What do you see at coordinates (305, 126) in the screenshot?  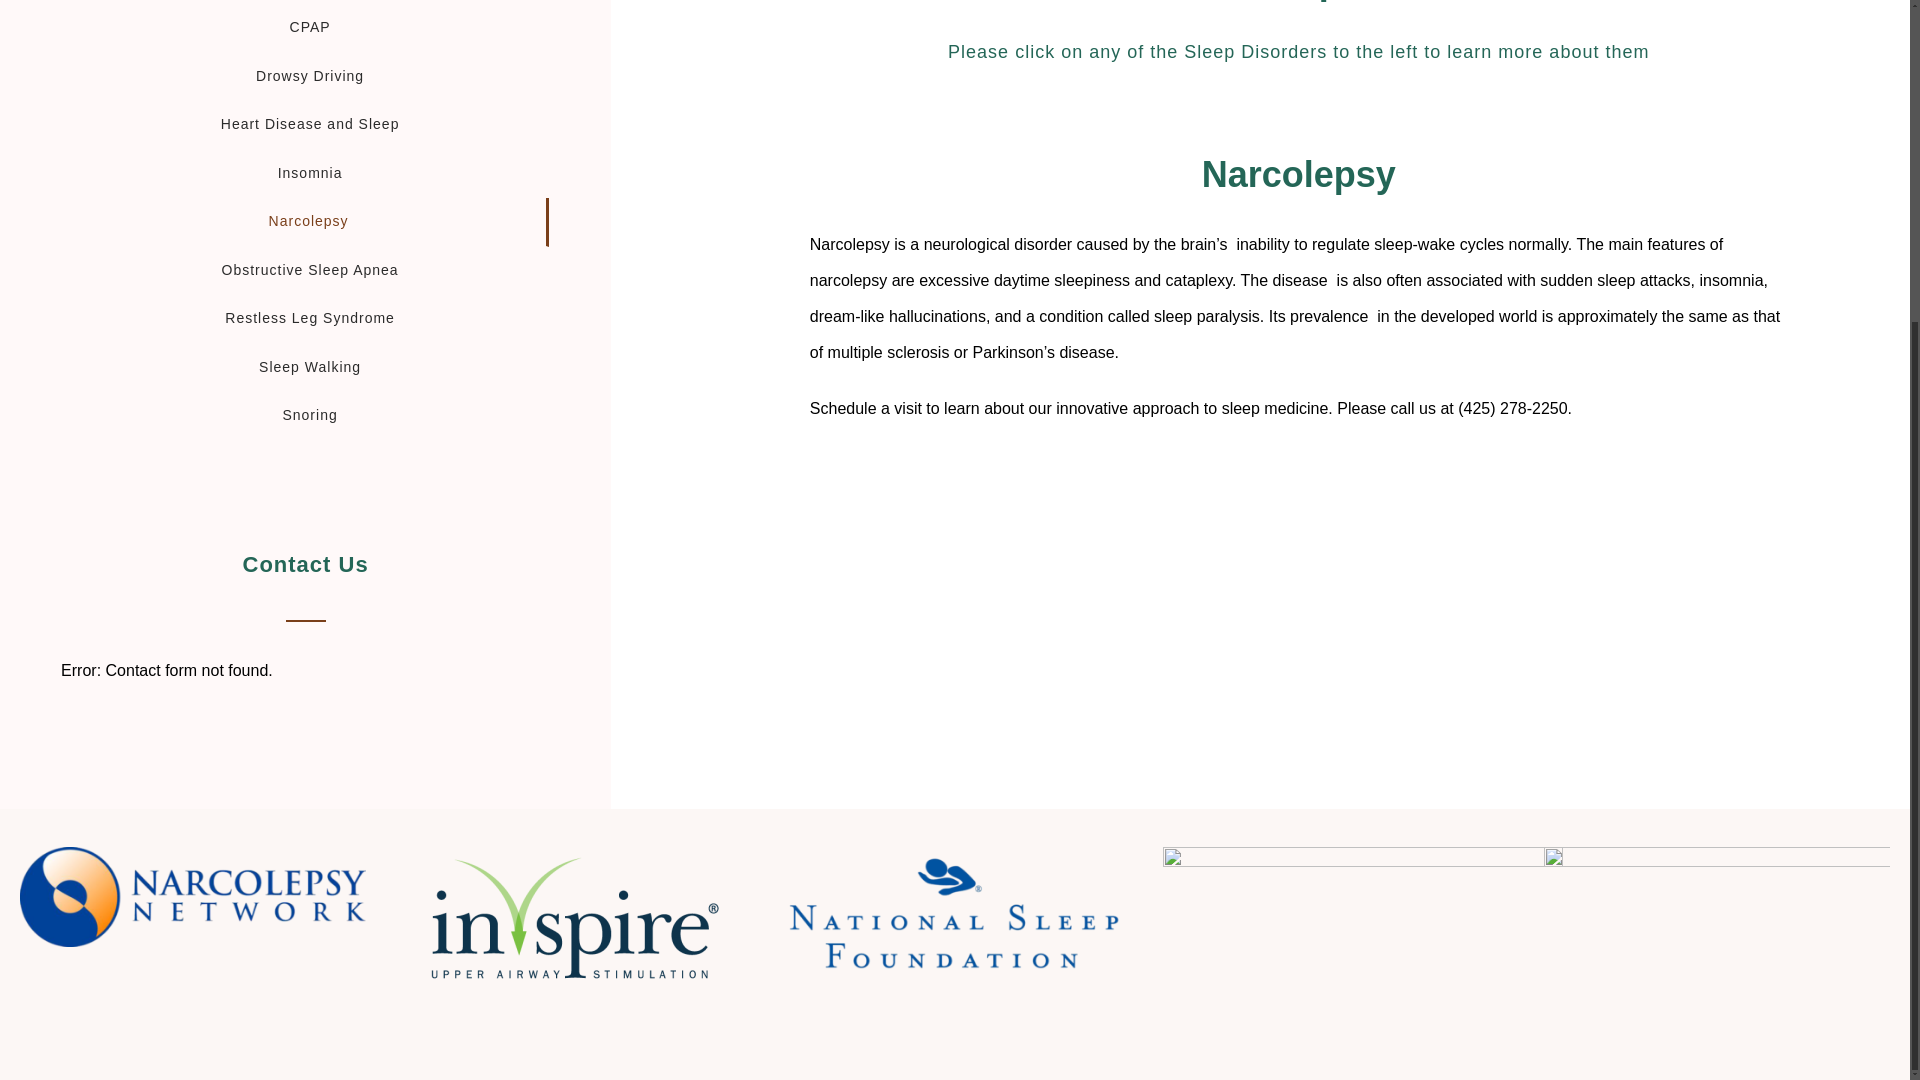 I see `Heart Disease and Sleep` at bounding box center [305, 126].